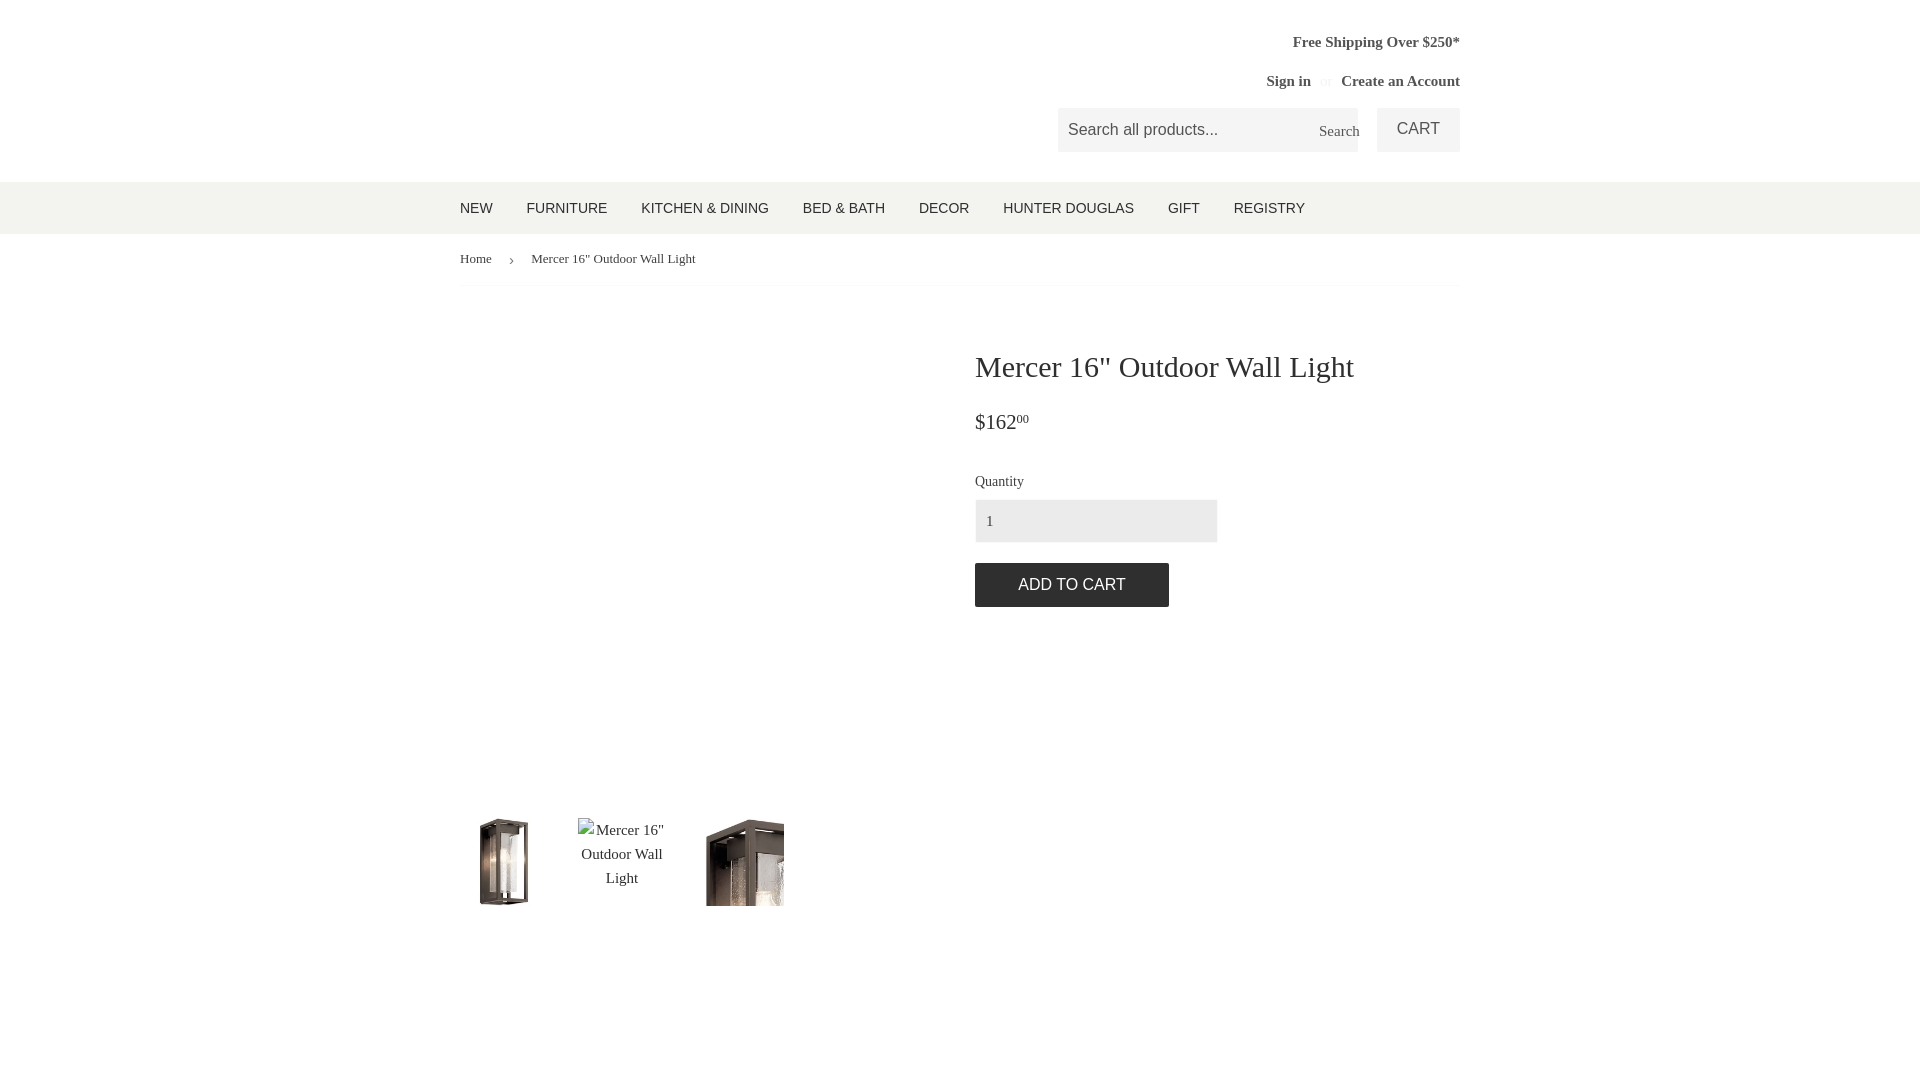  Describe the element at coordinates (1096, 520) in the screenshot. I see `1` at that location.